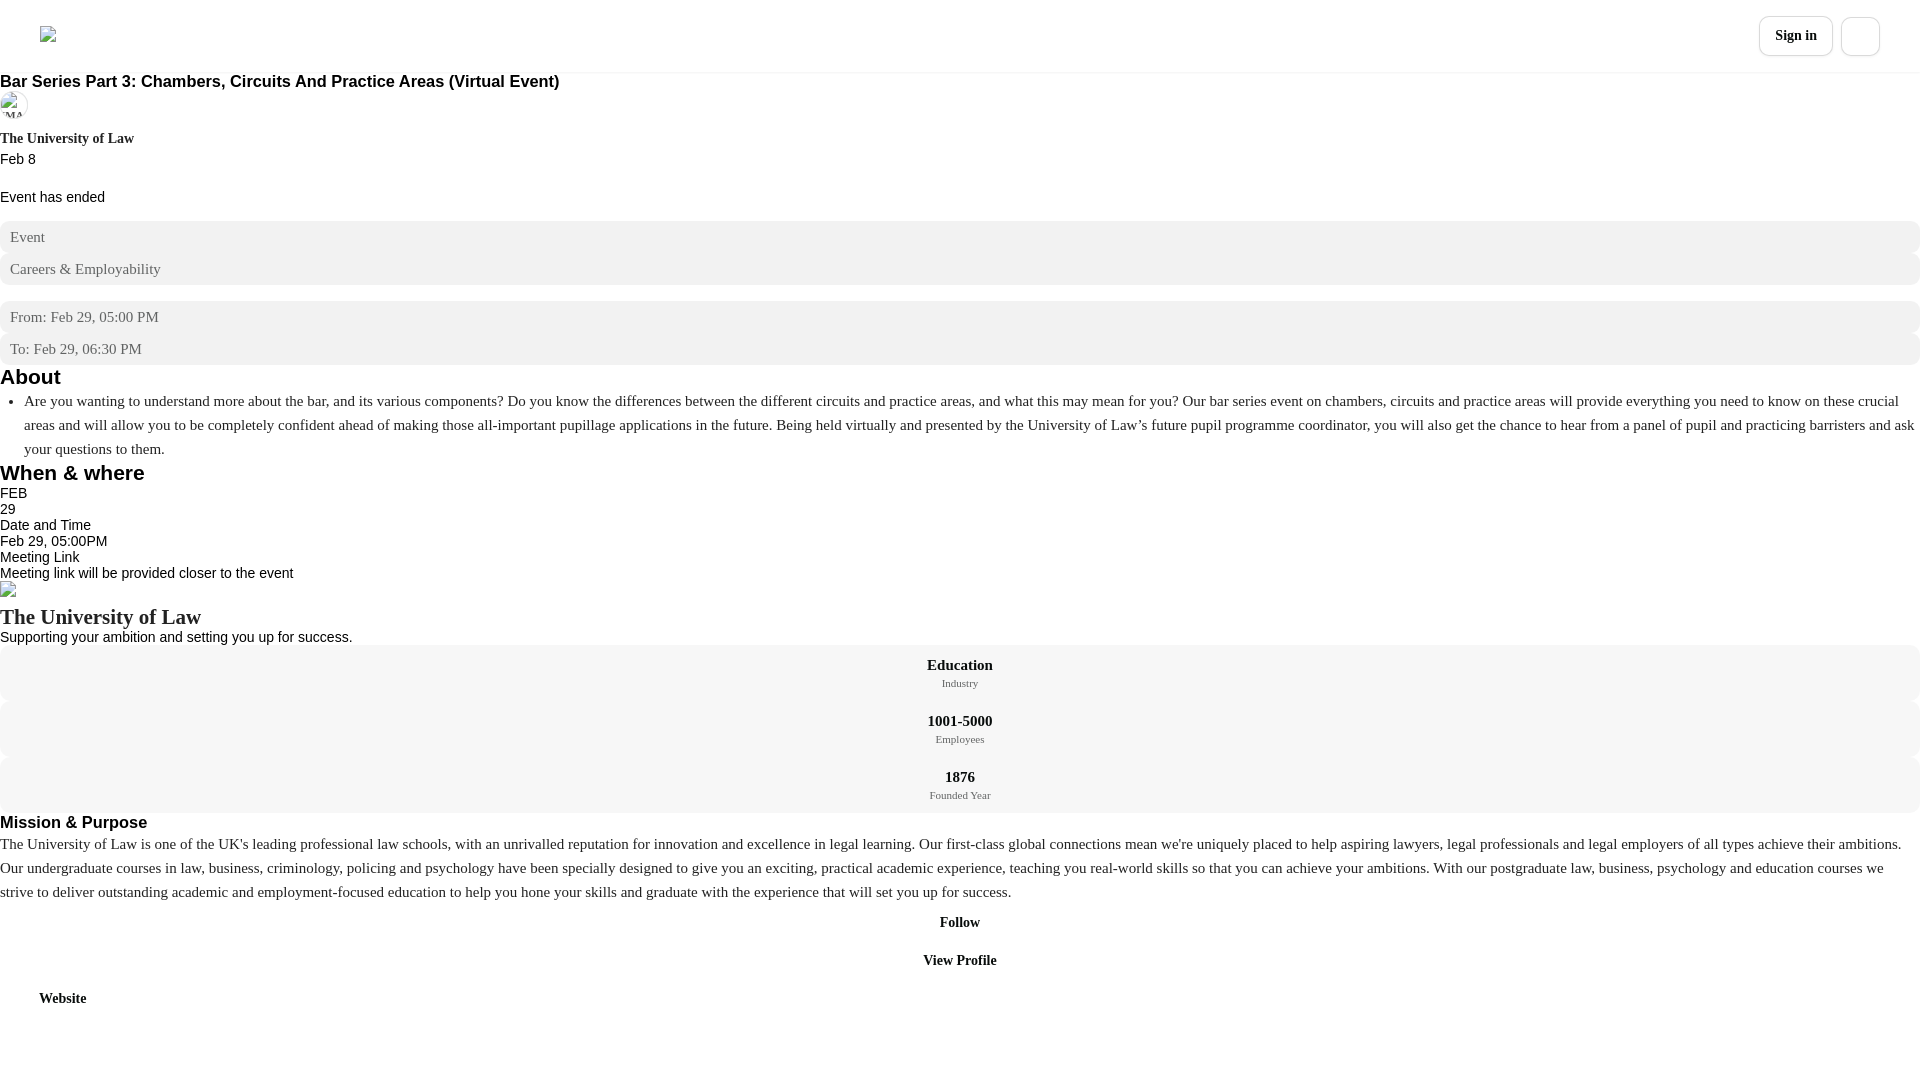  What do you see at coordinates (50, 998) in the screenshot?
I see `Website` at bounding box center [50, 998].